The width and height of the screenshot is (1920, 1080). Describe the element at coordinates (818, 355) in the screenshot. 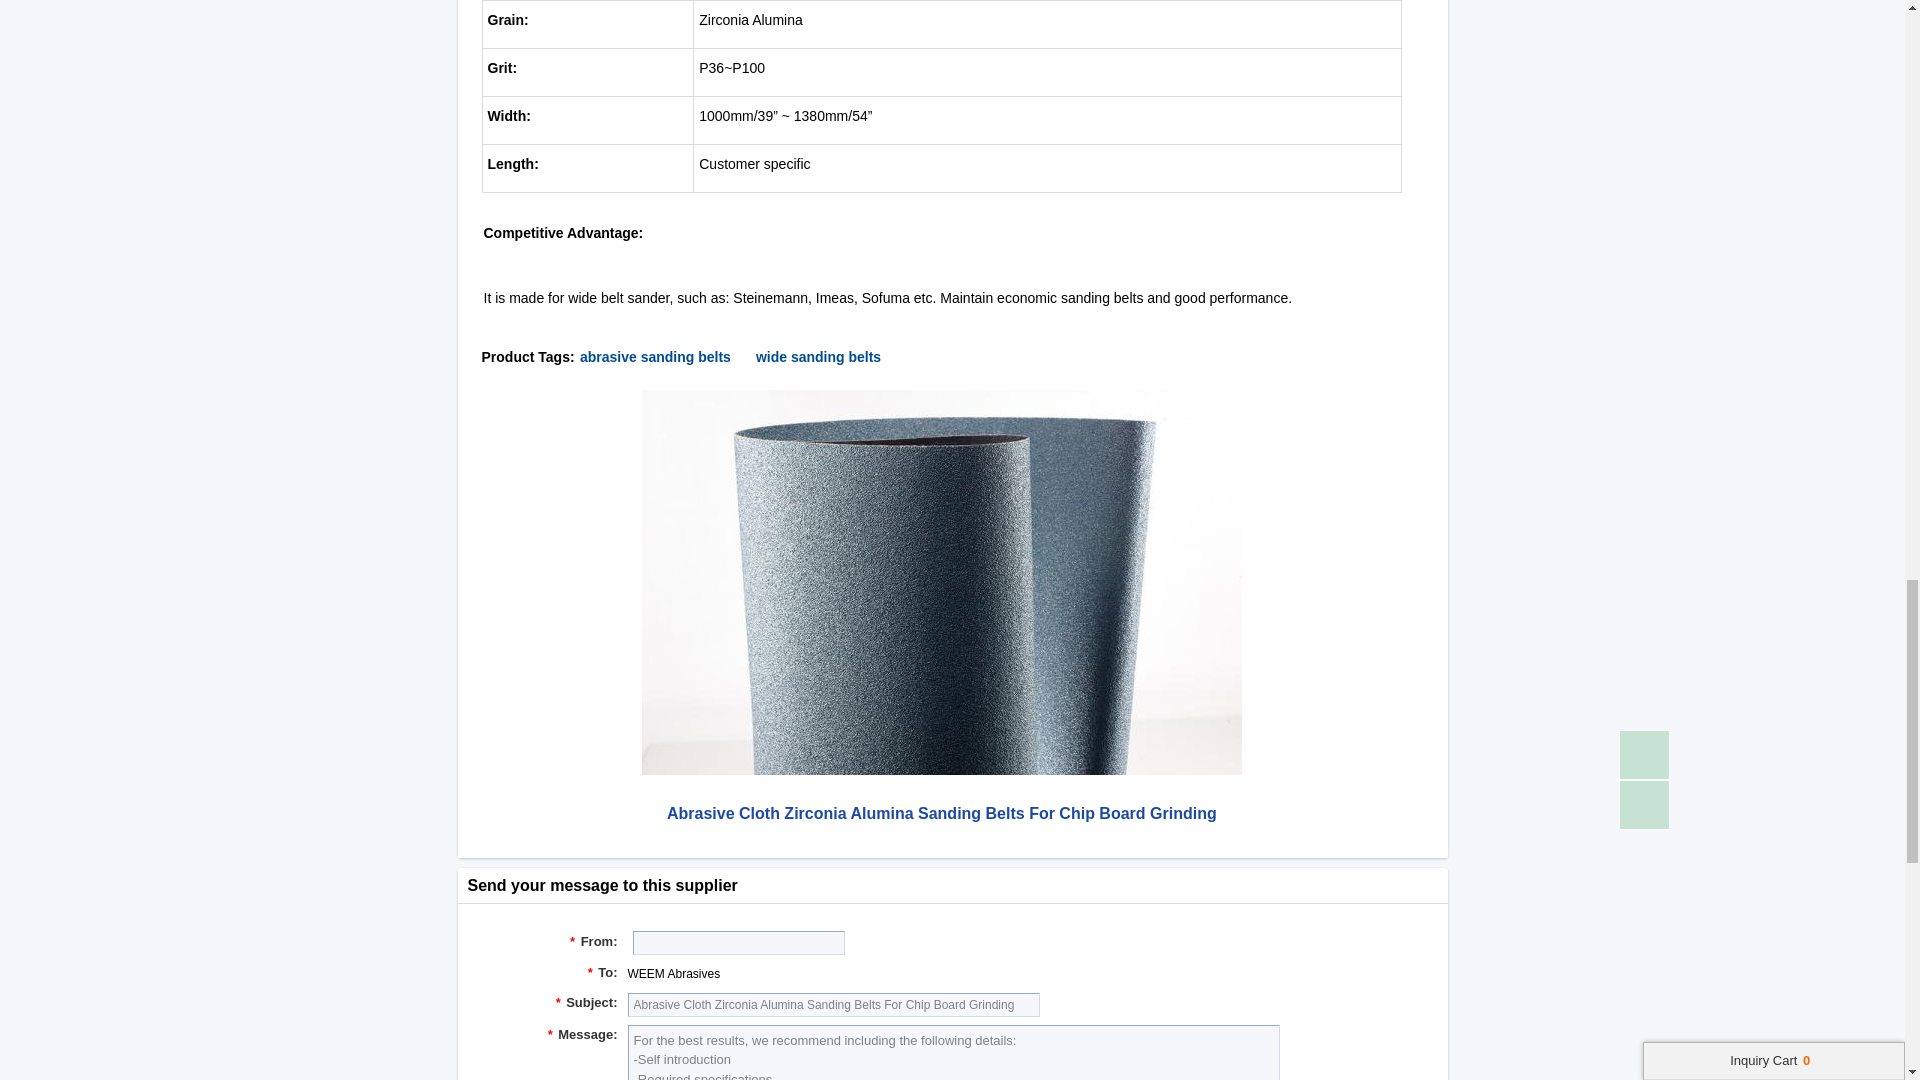

I see `Quality wide sanding belts for sale` at that location.